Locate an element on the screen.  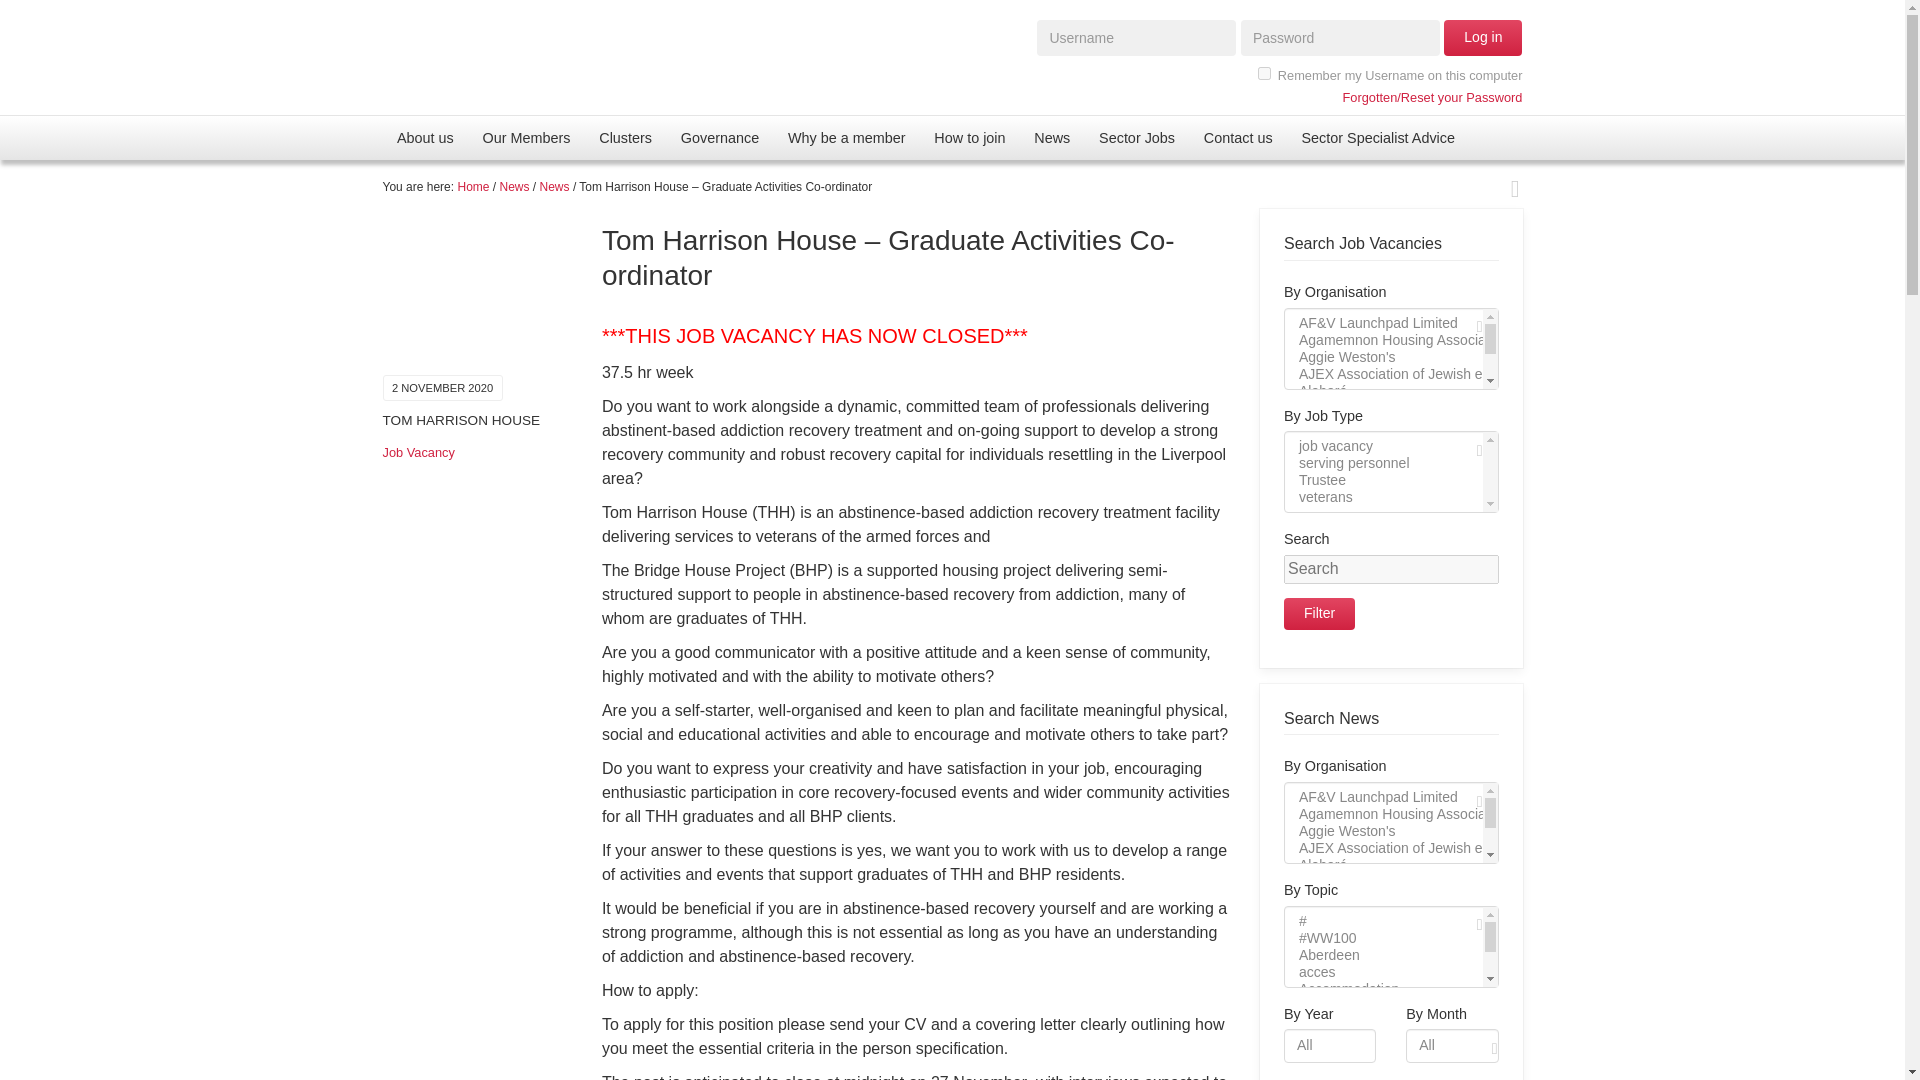
Governance is located at coordinates (720, 137).